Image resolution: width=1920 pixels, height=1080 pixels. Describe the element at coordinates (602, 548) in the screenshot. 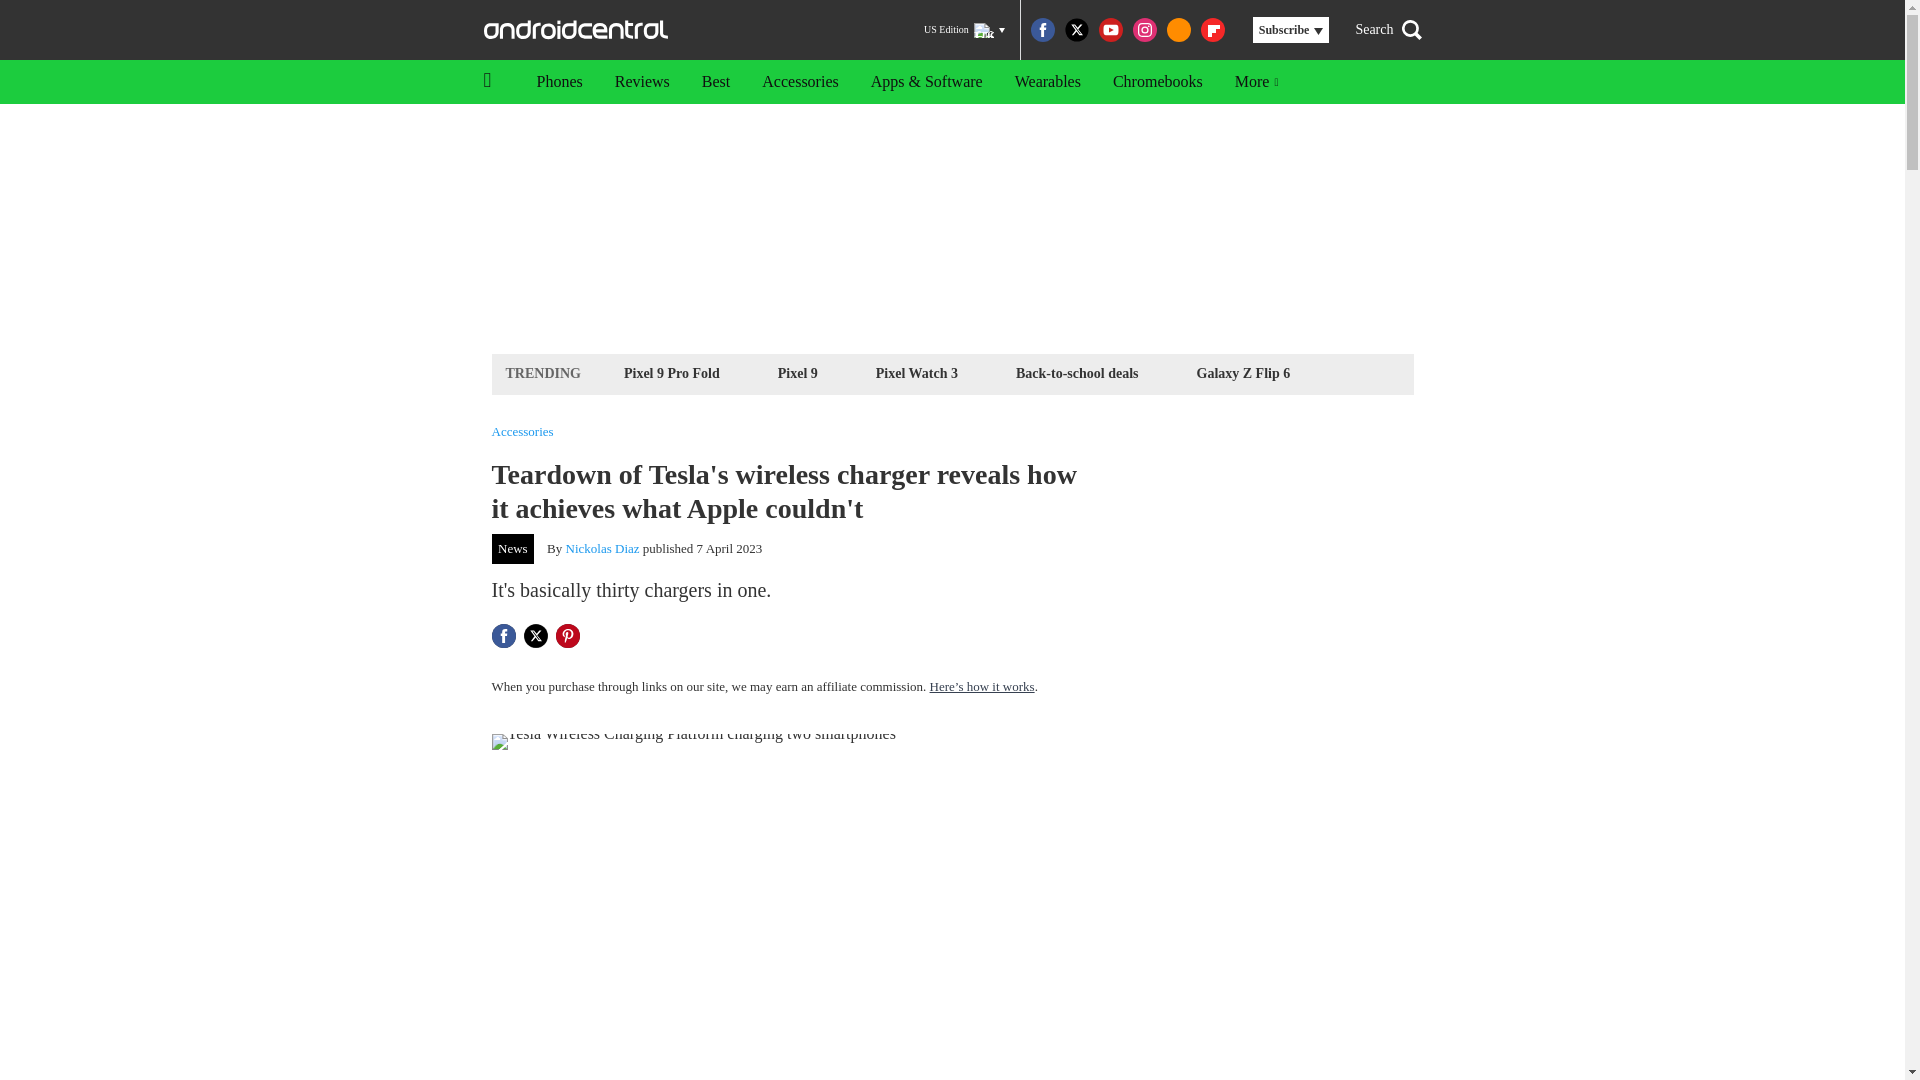

I see `Nickolas Diaz` at that location.